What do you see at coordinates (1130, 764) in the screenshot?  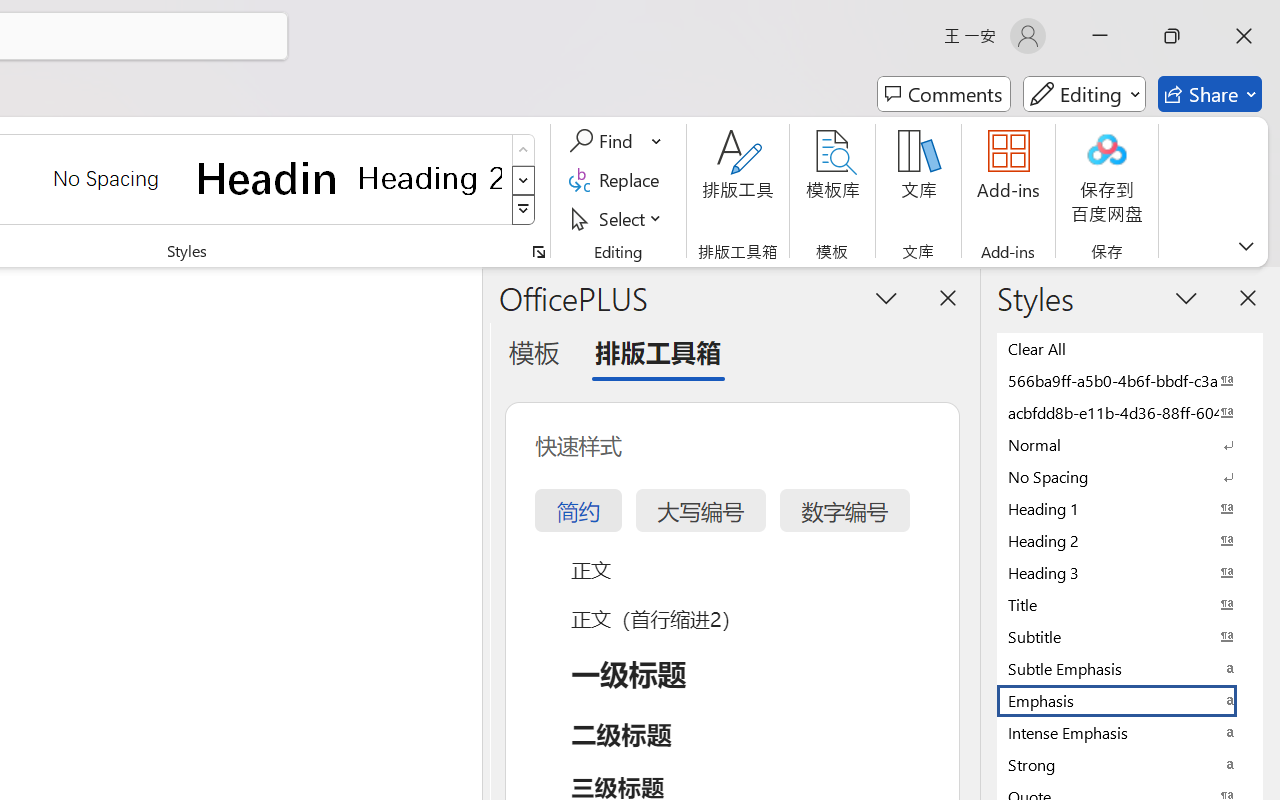 I see `Strong` at bounding box center [1130, 764].